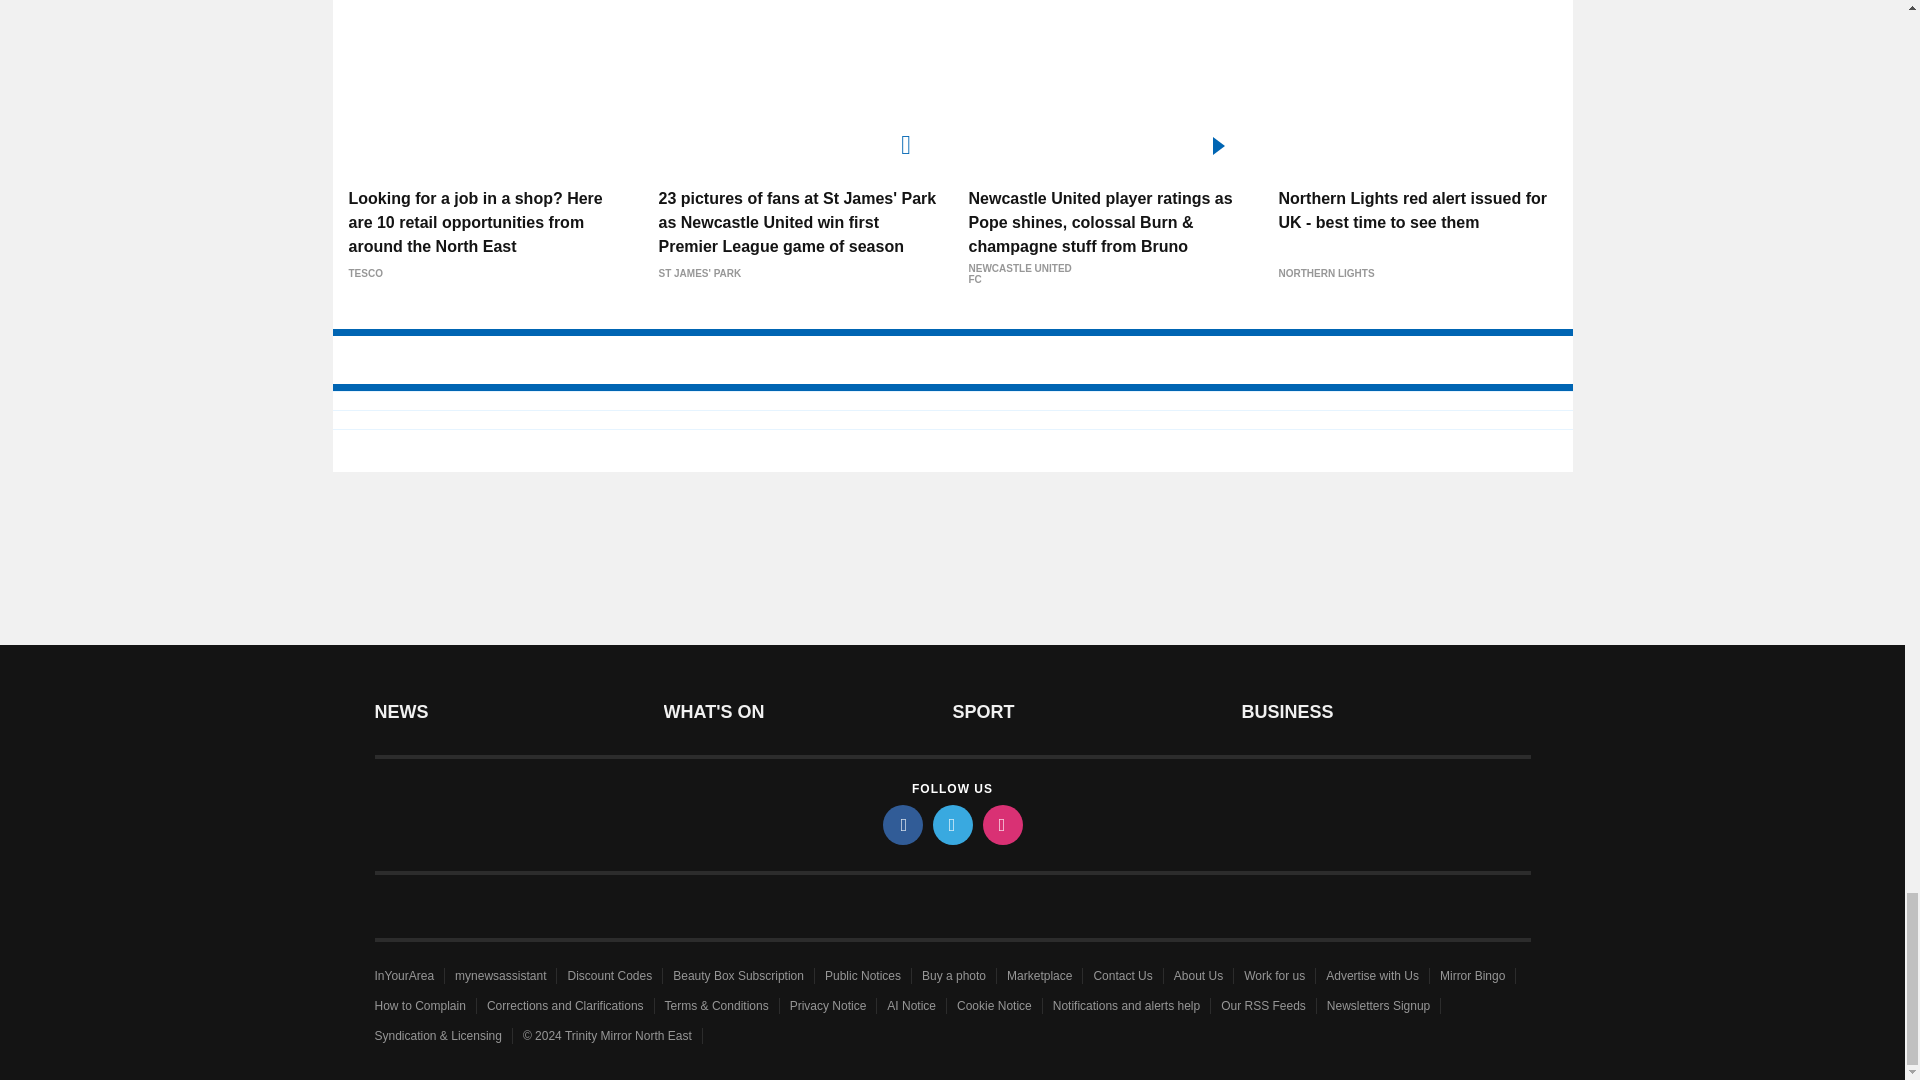 The height and width of the screenshot is (1080, 1920). I want to click on twitter, so click(951, 824).